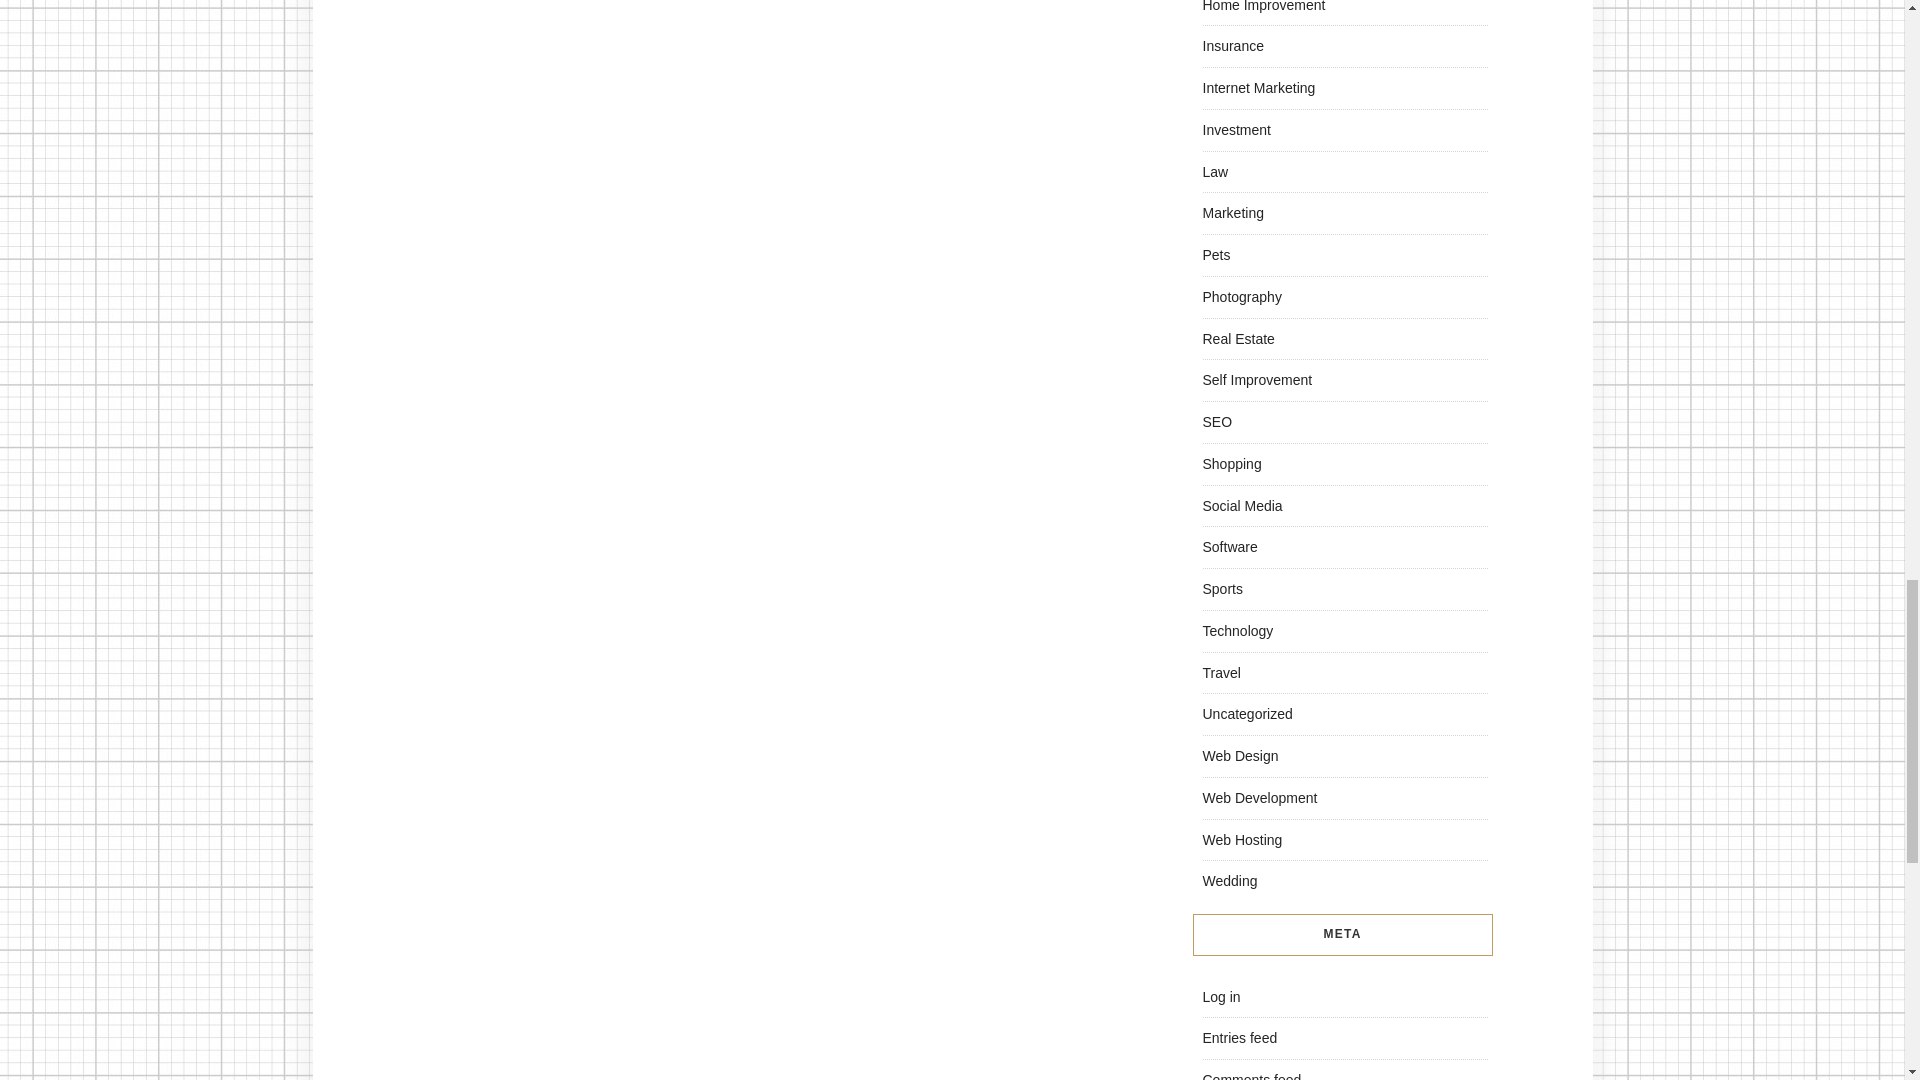 This screenshot has height=1080, width=1920. Describe the element at coordinates (1262, 6) in the screenshot. I see `Home Improvement` at that location.